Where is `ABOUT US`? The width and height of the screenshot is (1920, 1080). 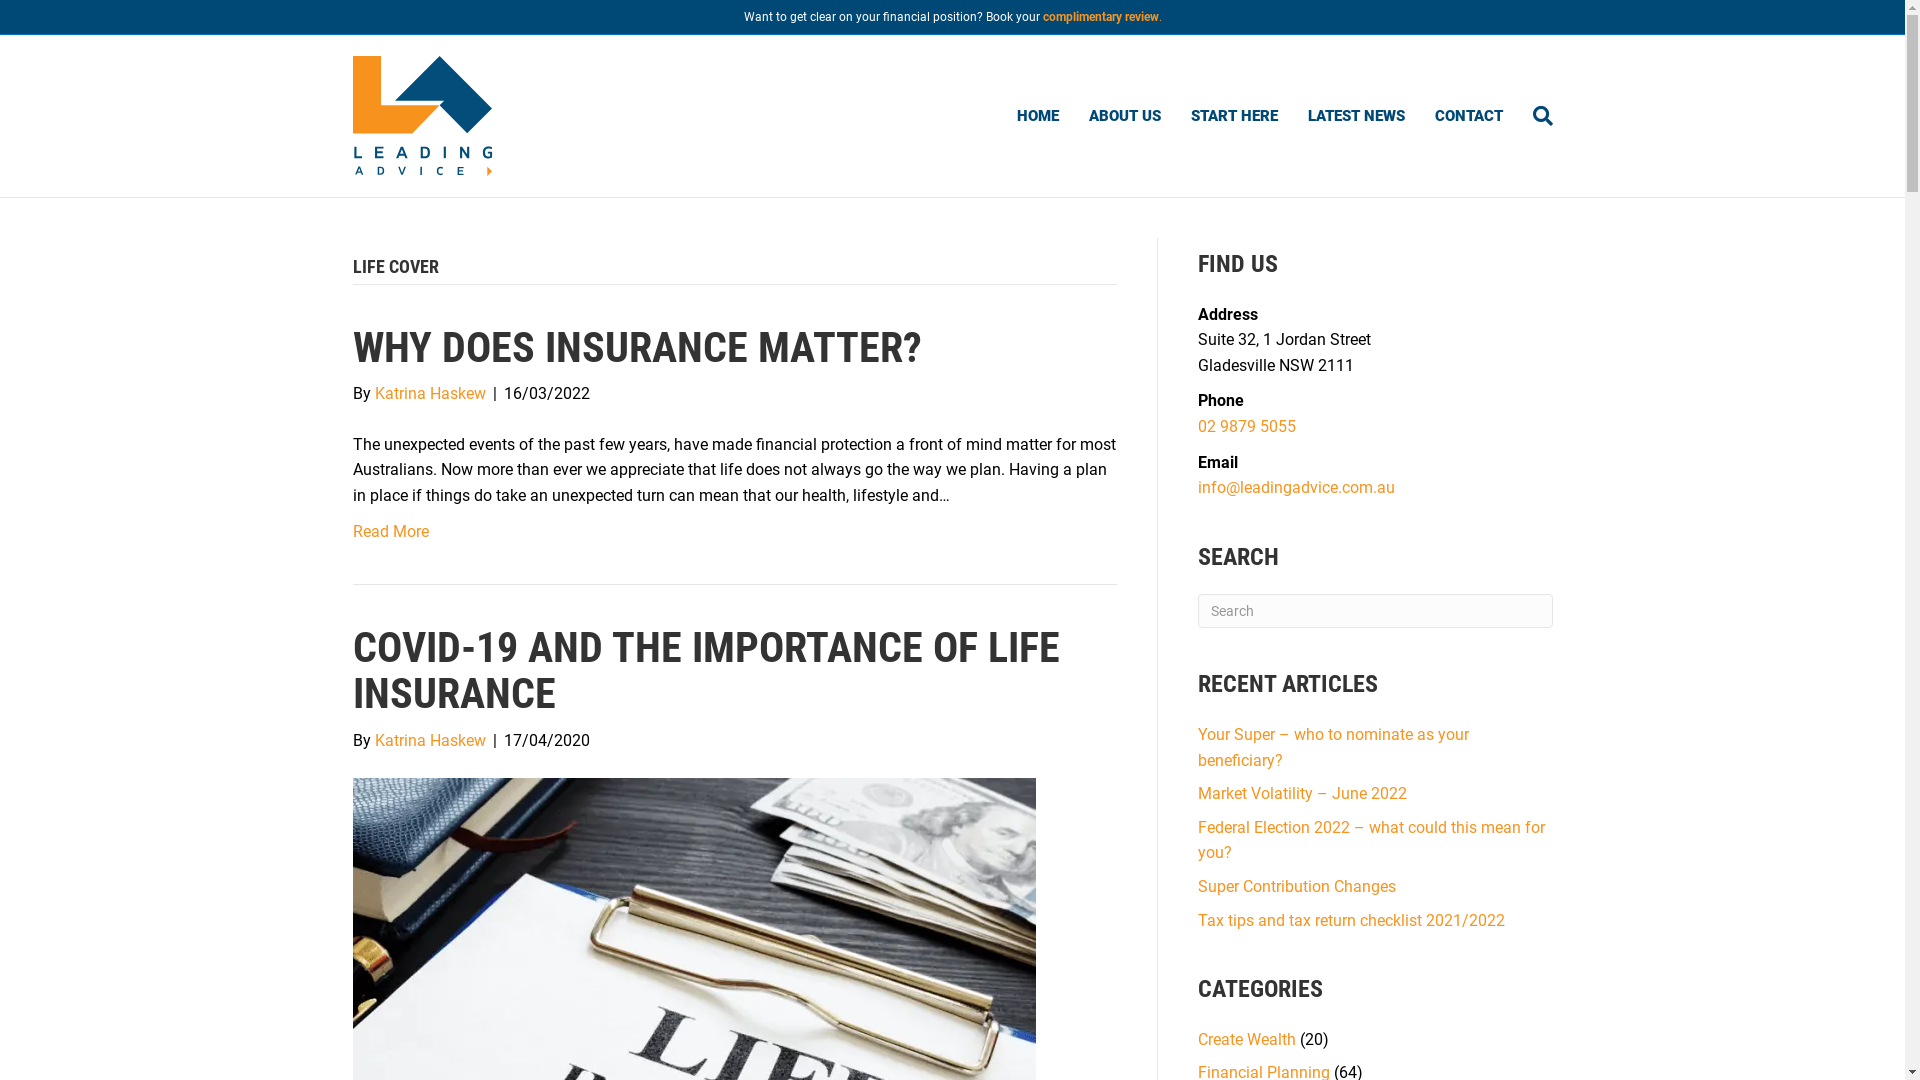 ABOUT US is located at coordinates (1125, 116).